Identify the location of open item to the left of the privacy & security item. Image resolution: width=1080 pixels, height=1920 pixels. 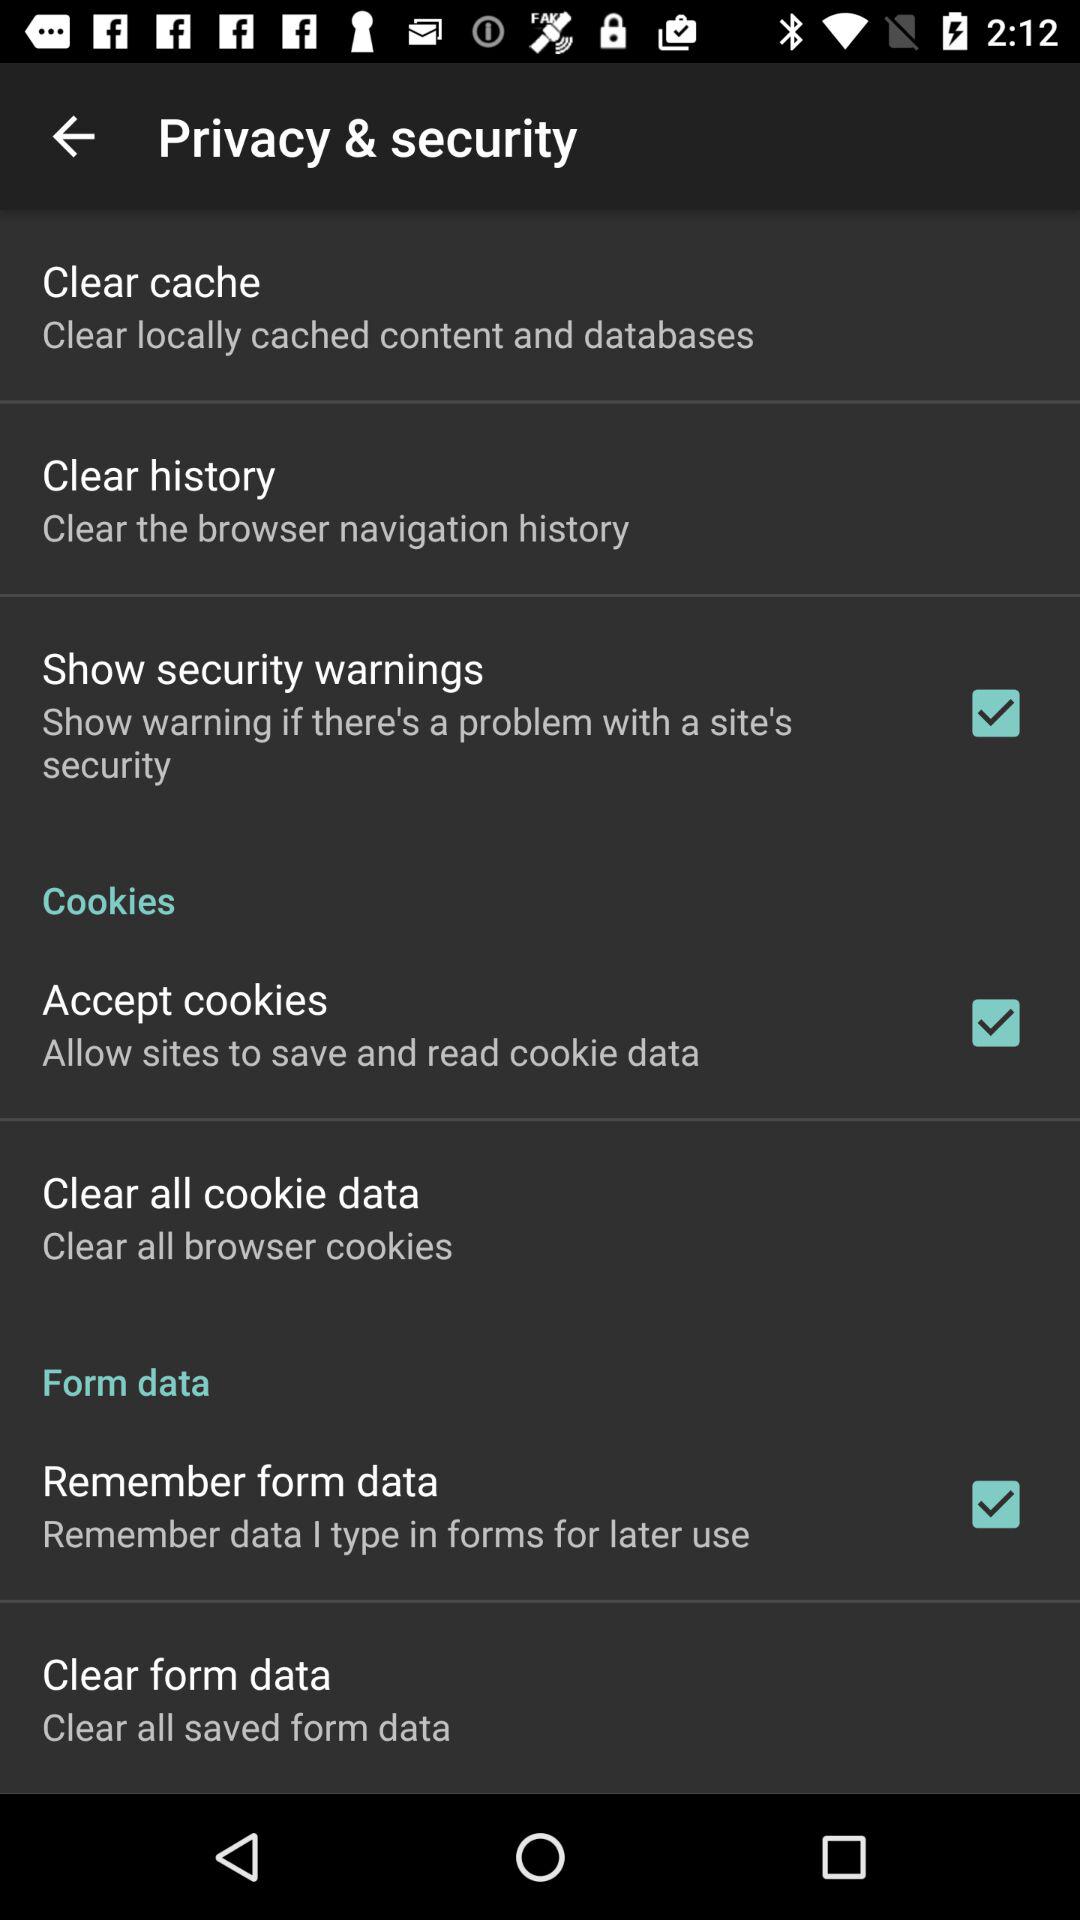
(73, 136).